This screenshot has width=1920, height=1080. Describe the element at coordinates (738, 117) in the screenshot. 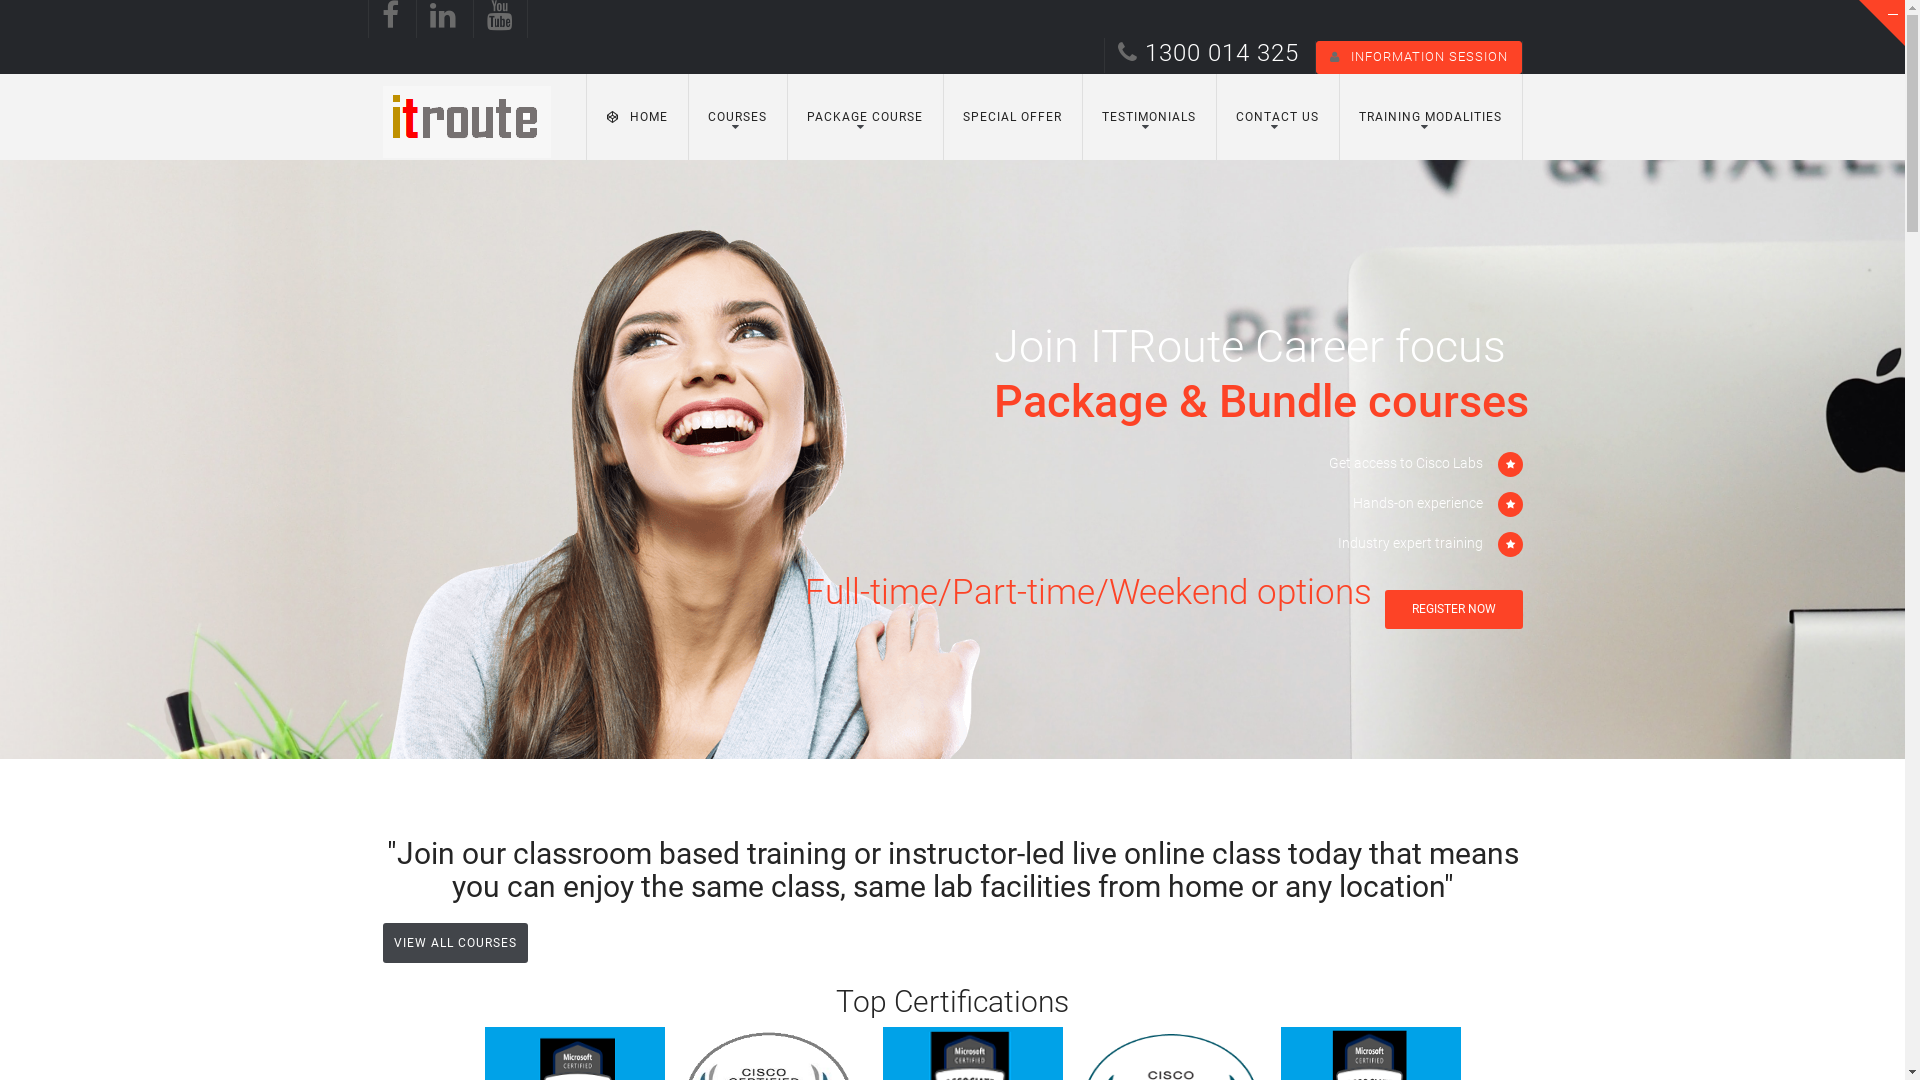

I see `COURSES` at that location.